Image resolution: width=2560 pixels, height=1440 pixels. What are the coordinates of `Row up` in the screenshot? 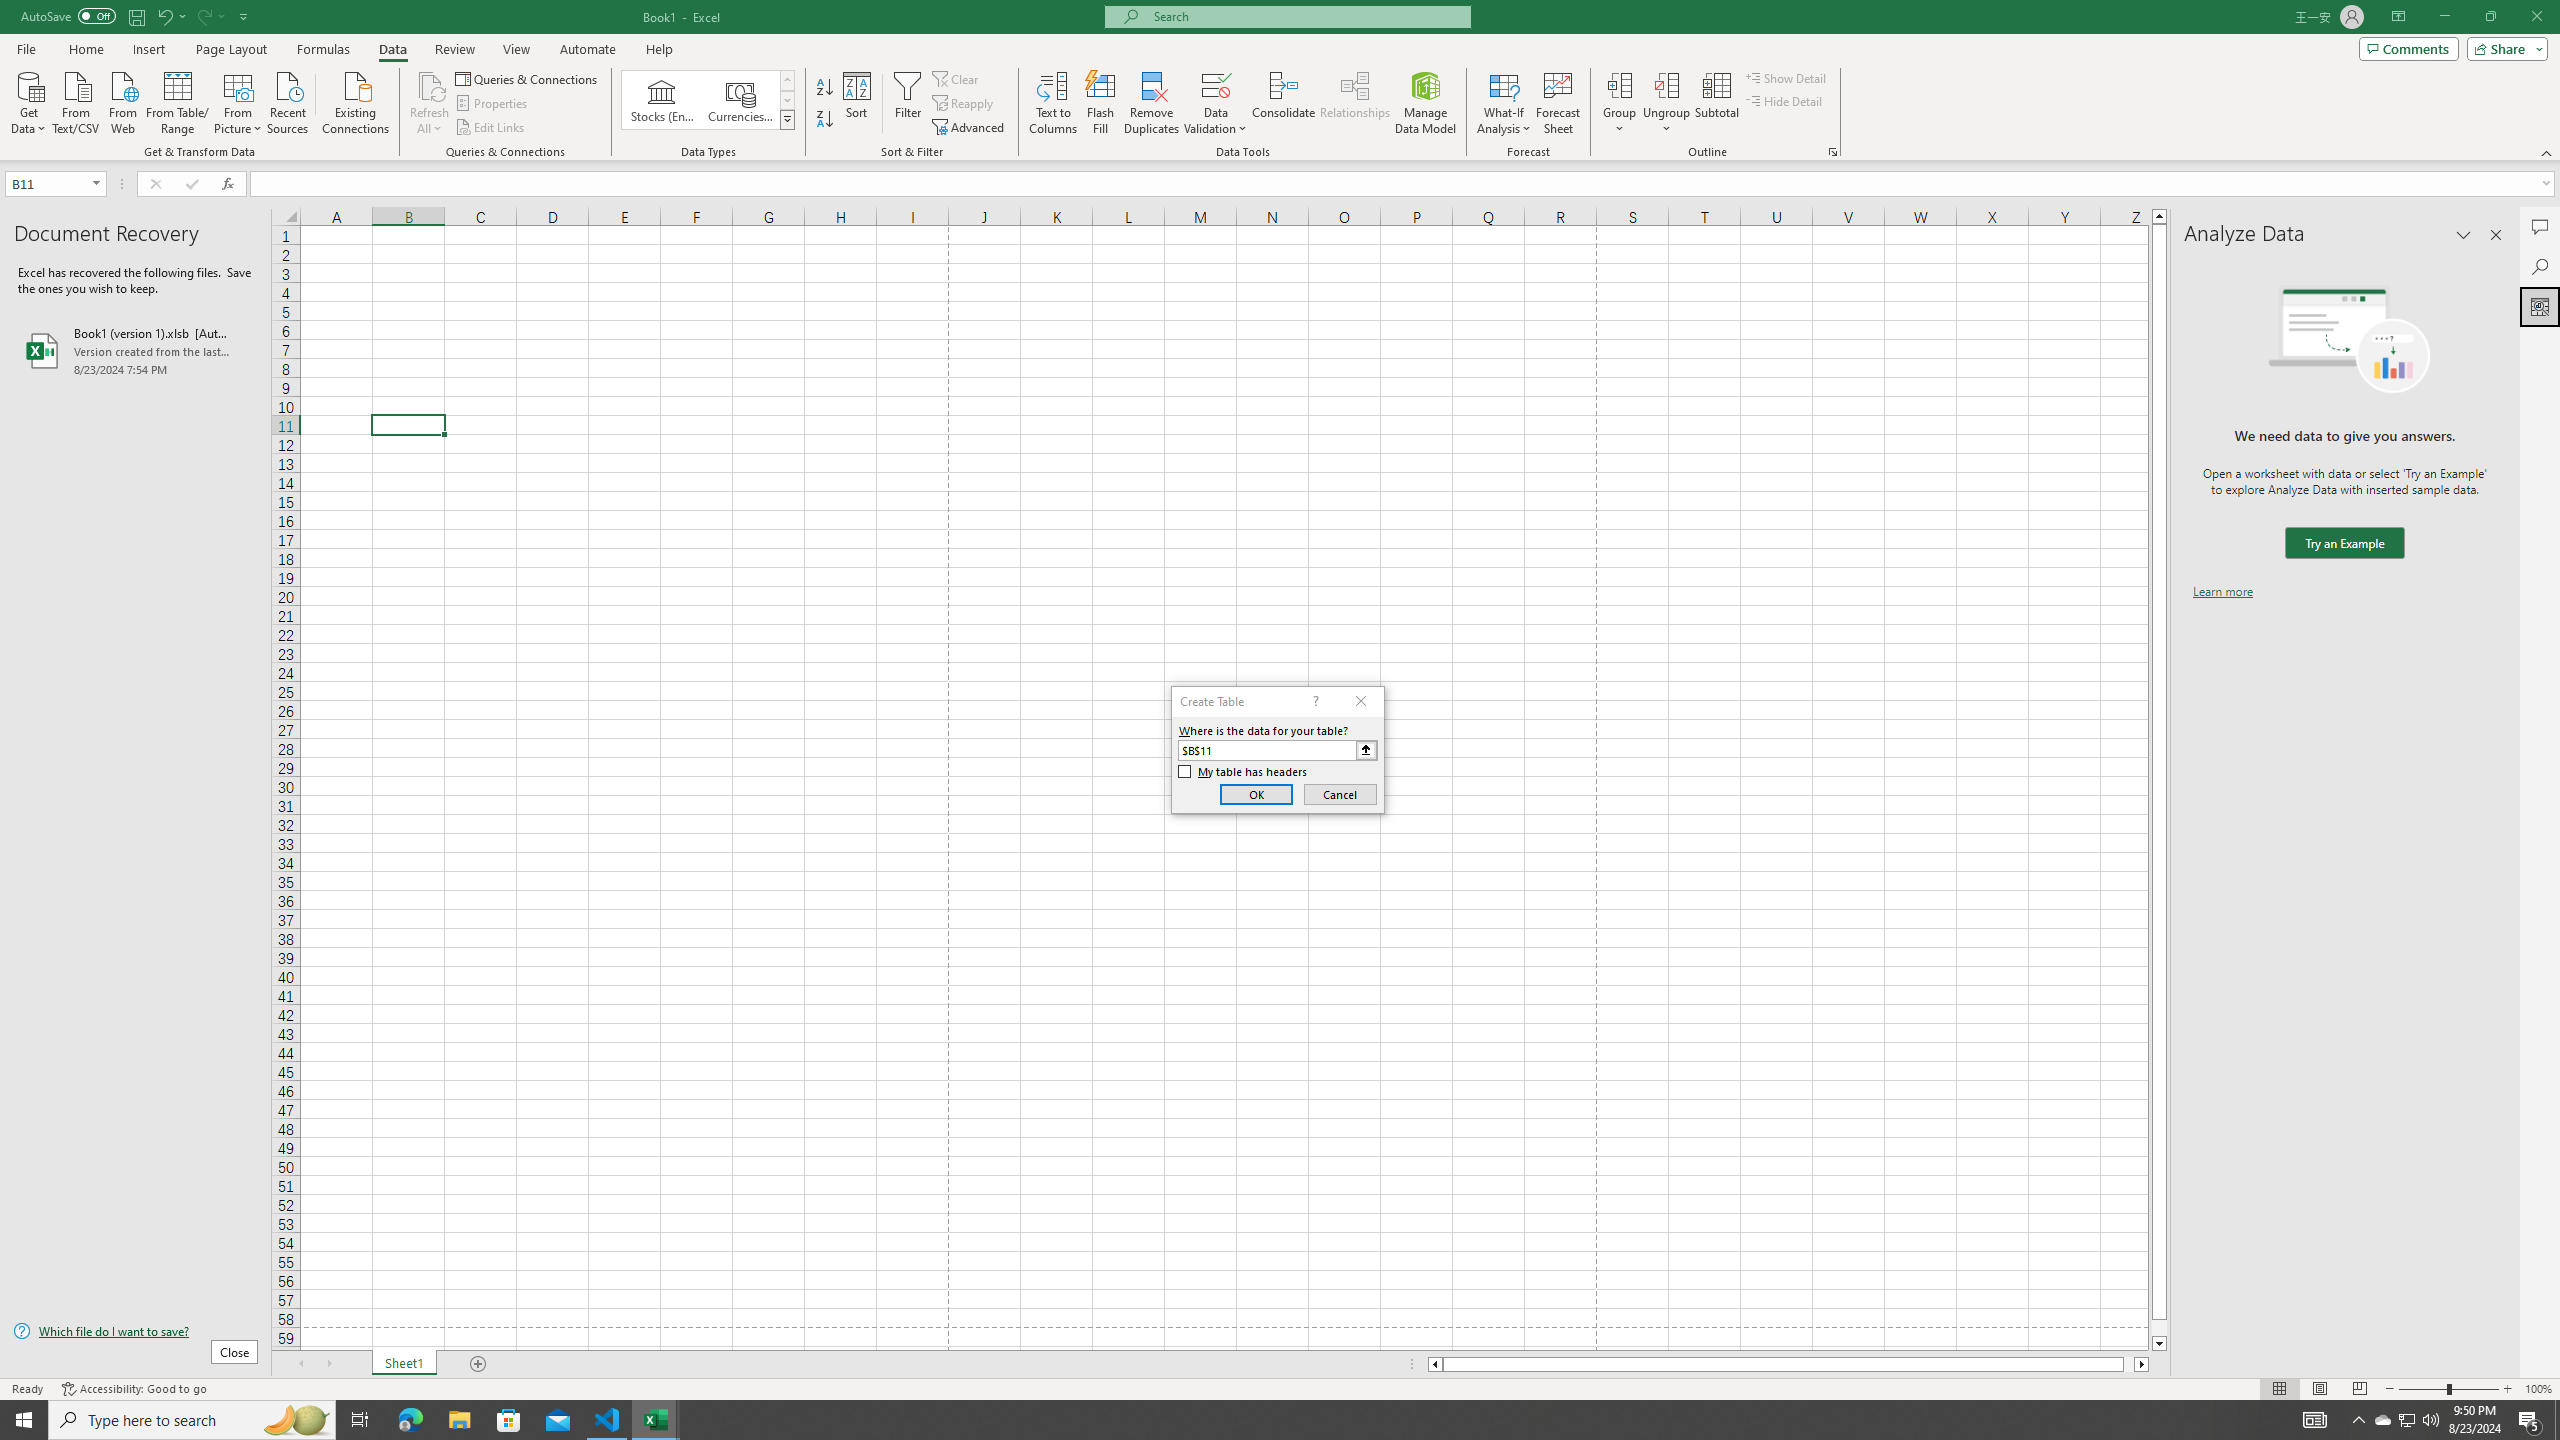 It's located at (788, 80).